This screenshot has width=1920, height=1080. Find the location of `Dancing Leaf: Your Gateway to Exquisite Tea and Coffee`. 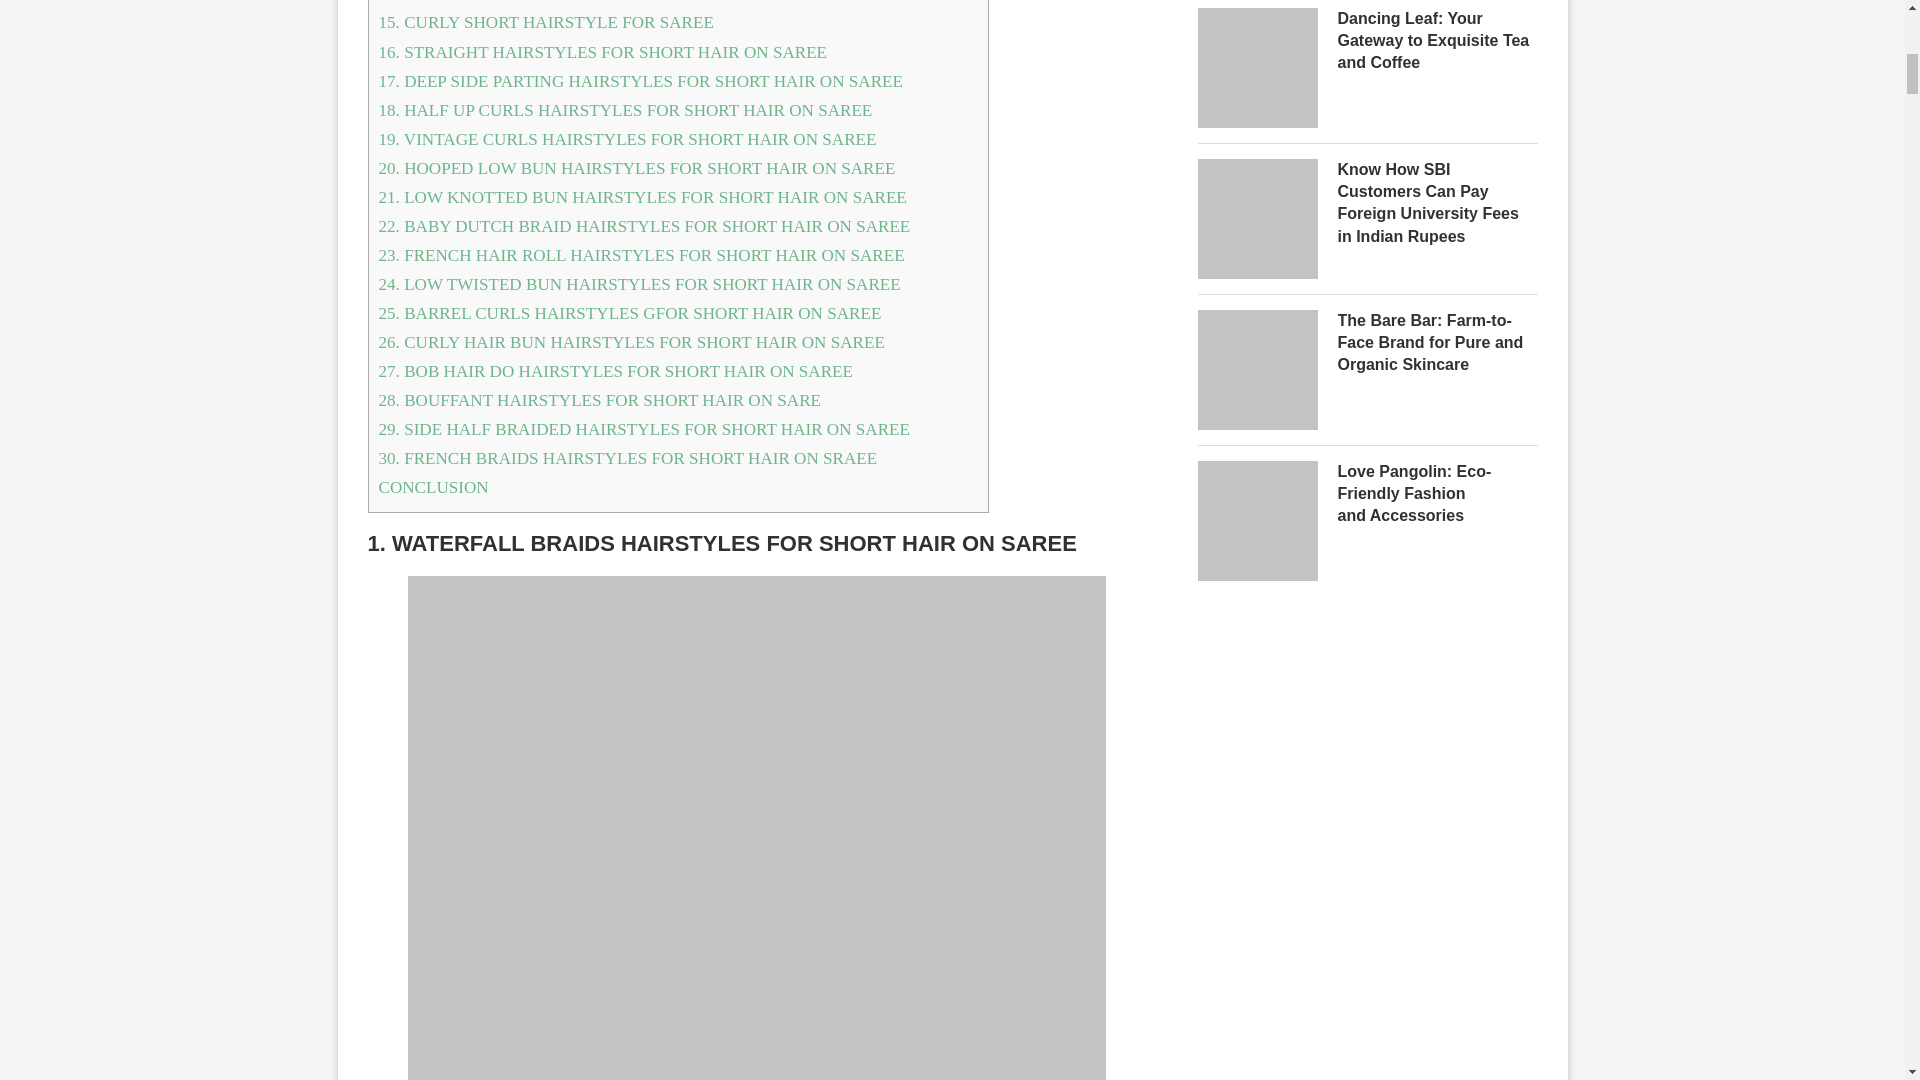

Dancing Leaf: Your Gateway to Exquisite Tea and Coffee is located at coordinates (1258, 20).